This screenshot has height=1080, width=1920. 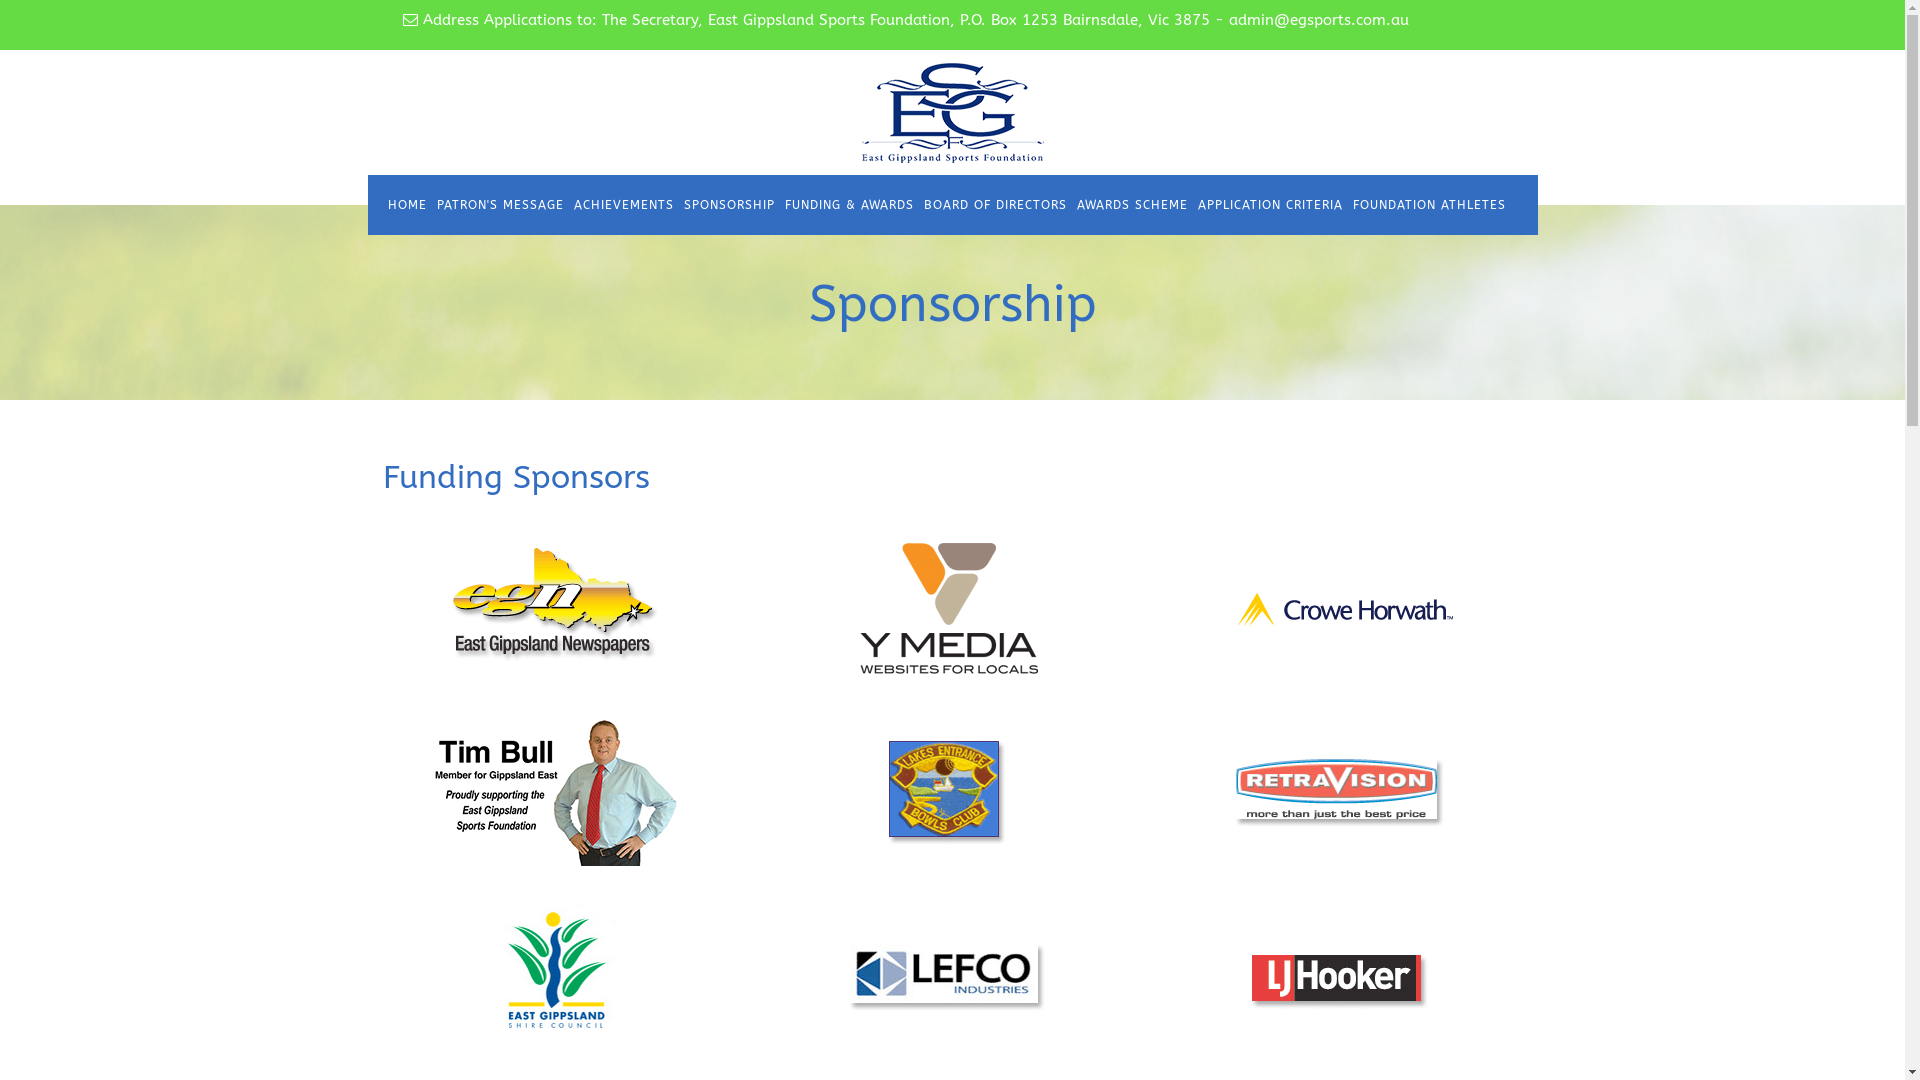 What do you see at coordinates (1318, 20) in the screenshot?
I see `admin@egsports.com.au` at bounding box center [1318, 20].